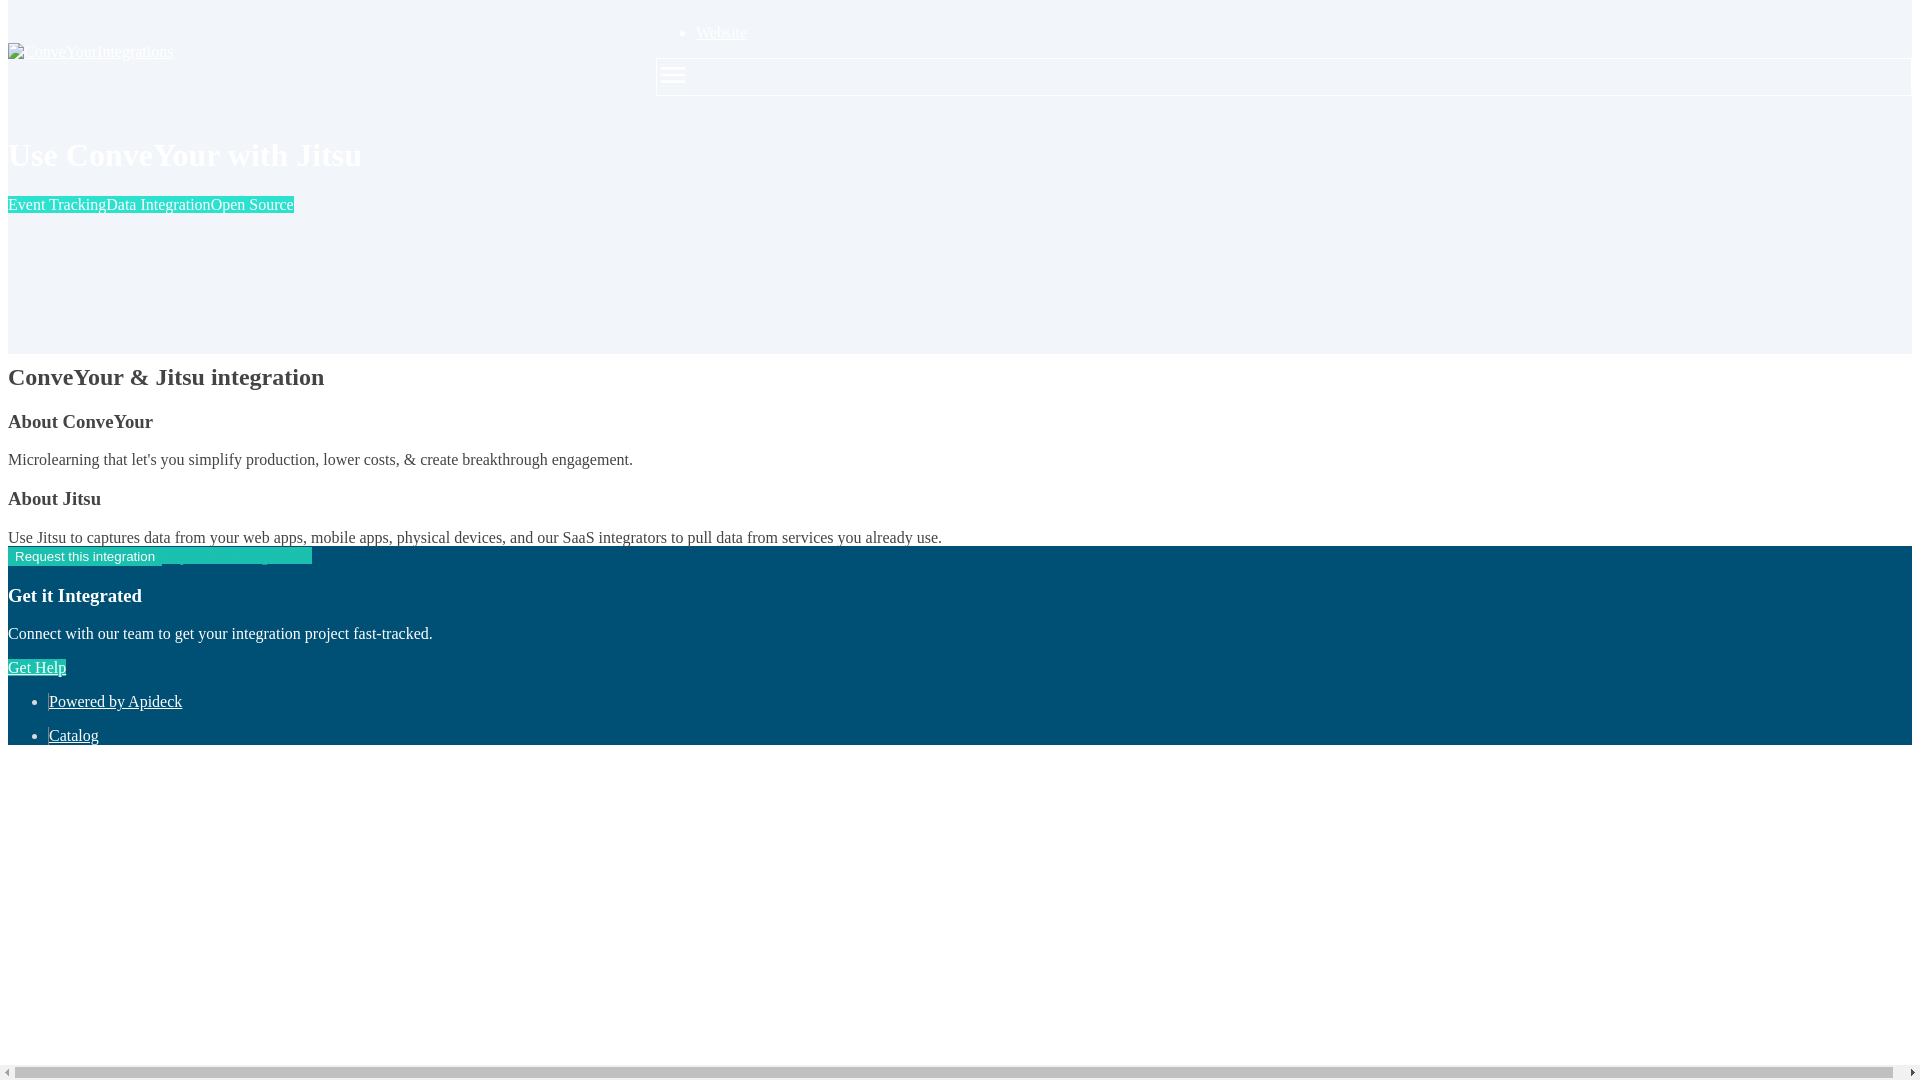  I want to click on ConveYour, so click(52, 52).